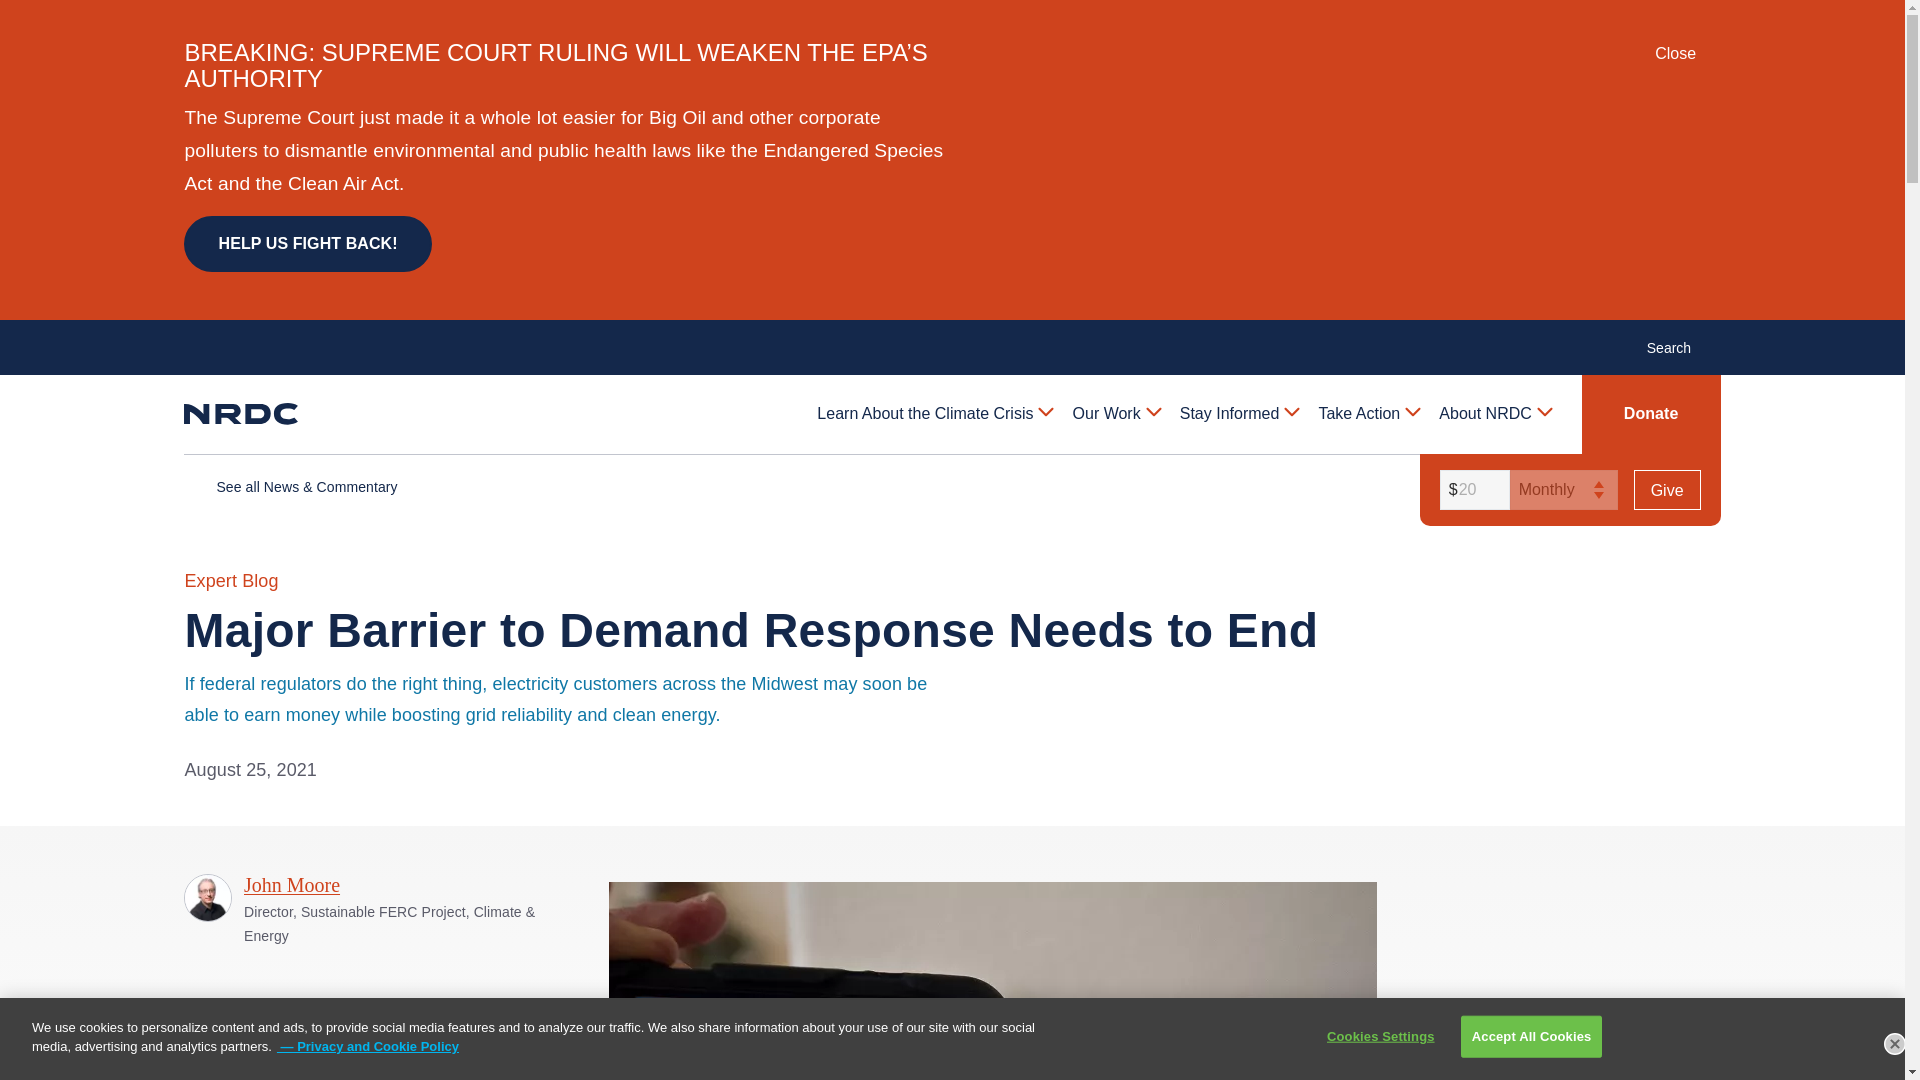 The image size is (1920, 1080). I want to click on Share this page block, so click(238, 1068).